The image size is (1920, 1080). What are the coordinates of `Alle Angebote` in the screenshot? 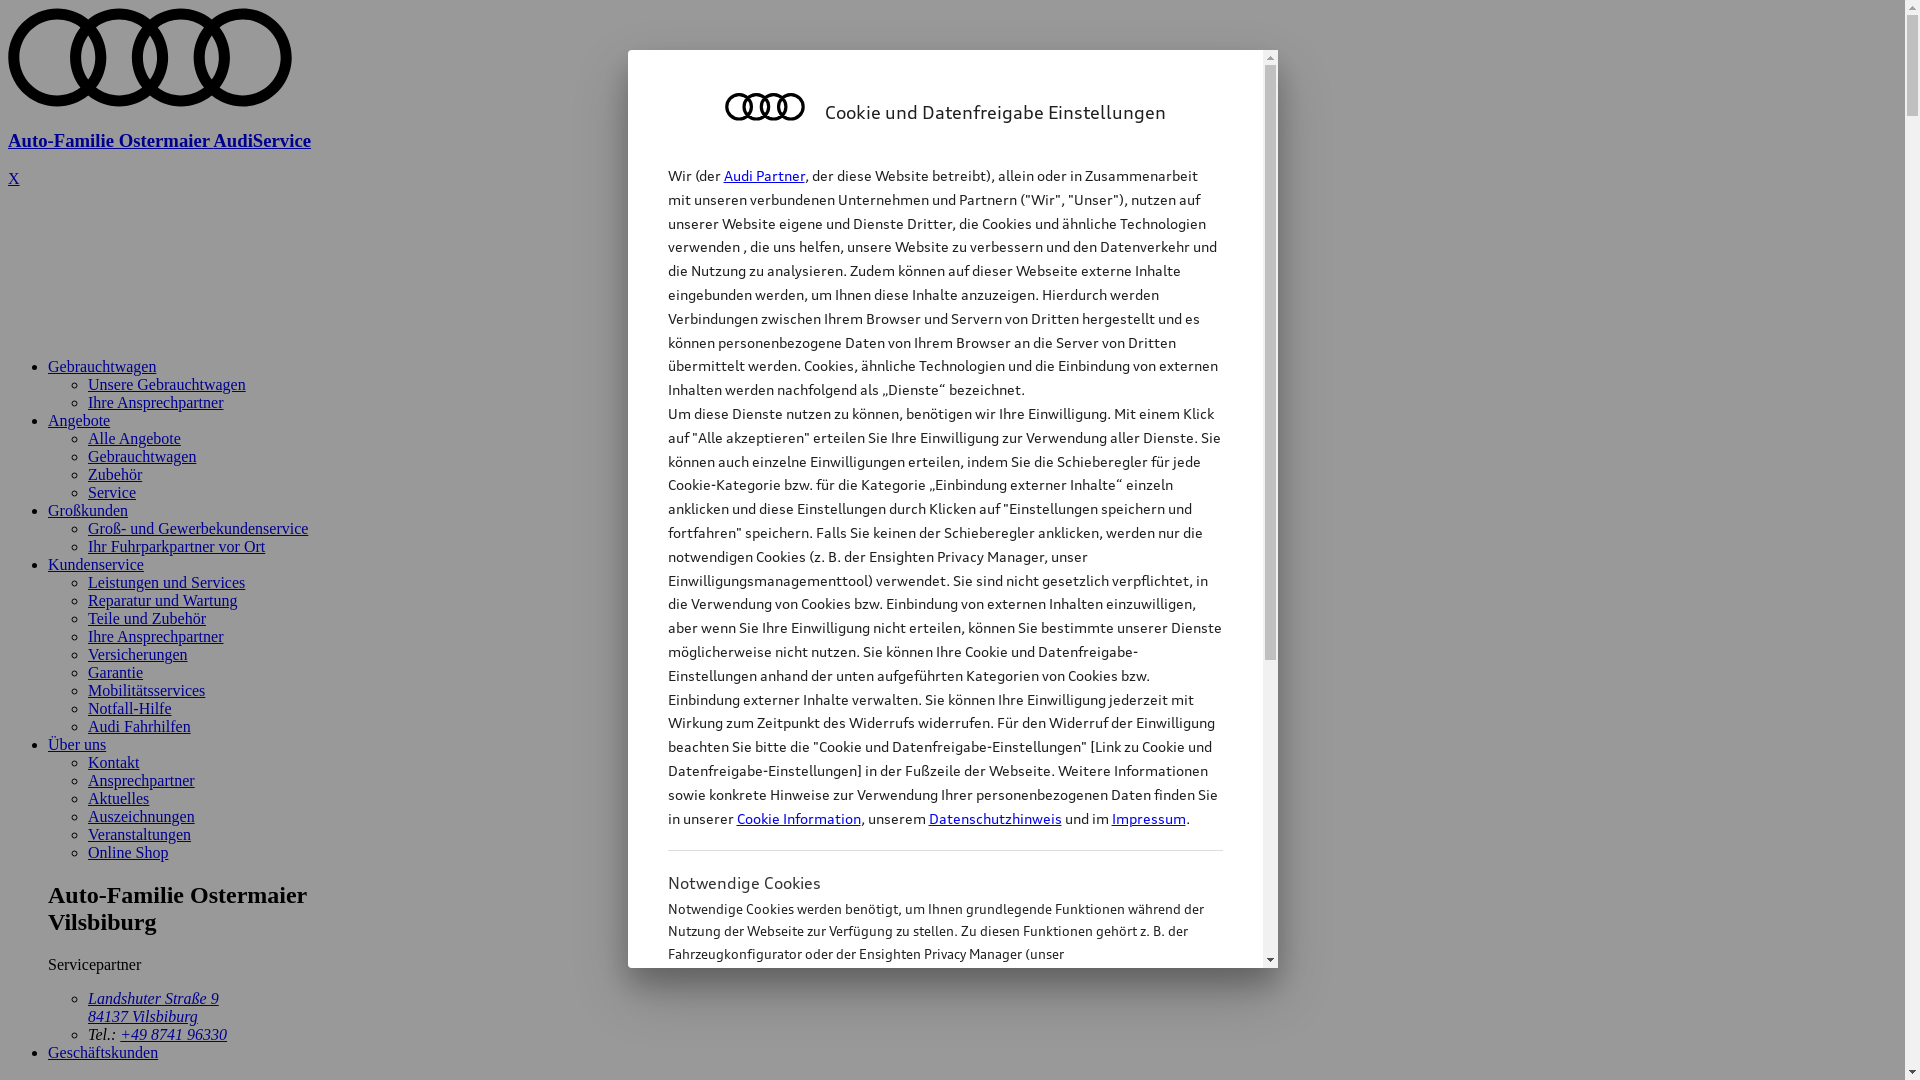 It's located at (134, 438).